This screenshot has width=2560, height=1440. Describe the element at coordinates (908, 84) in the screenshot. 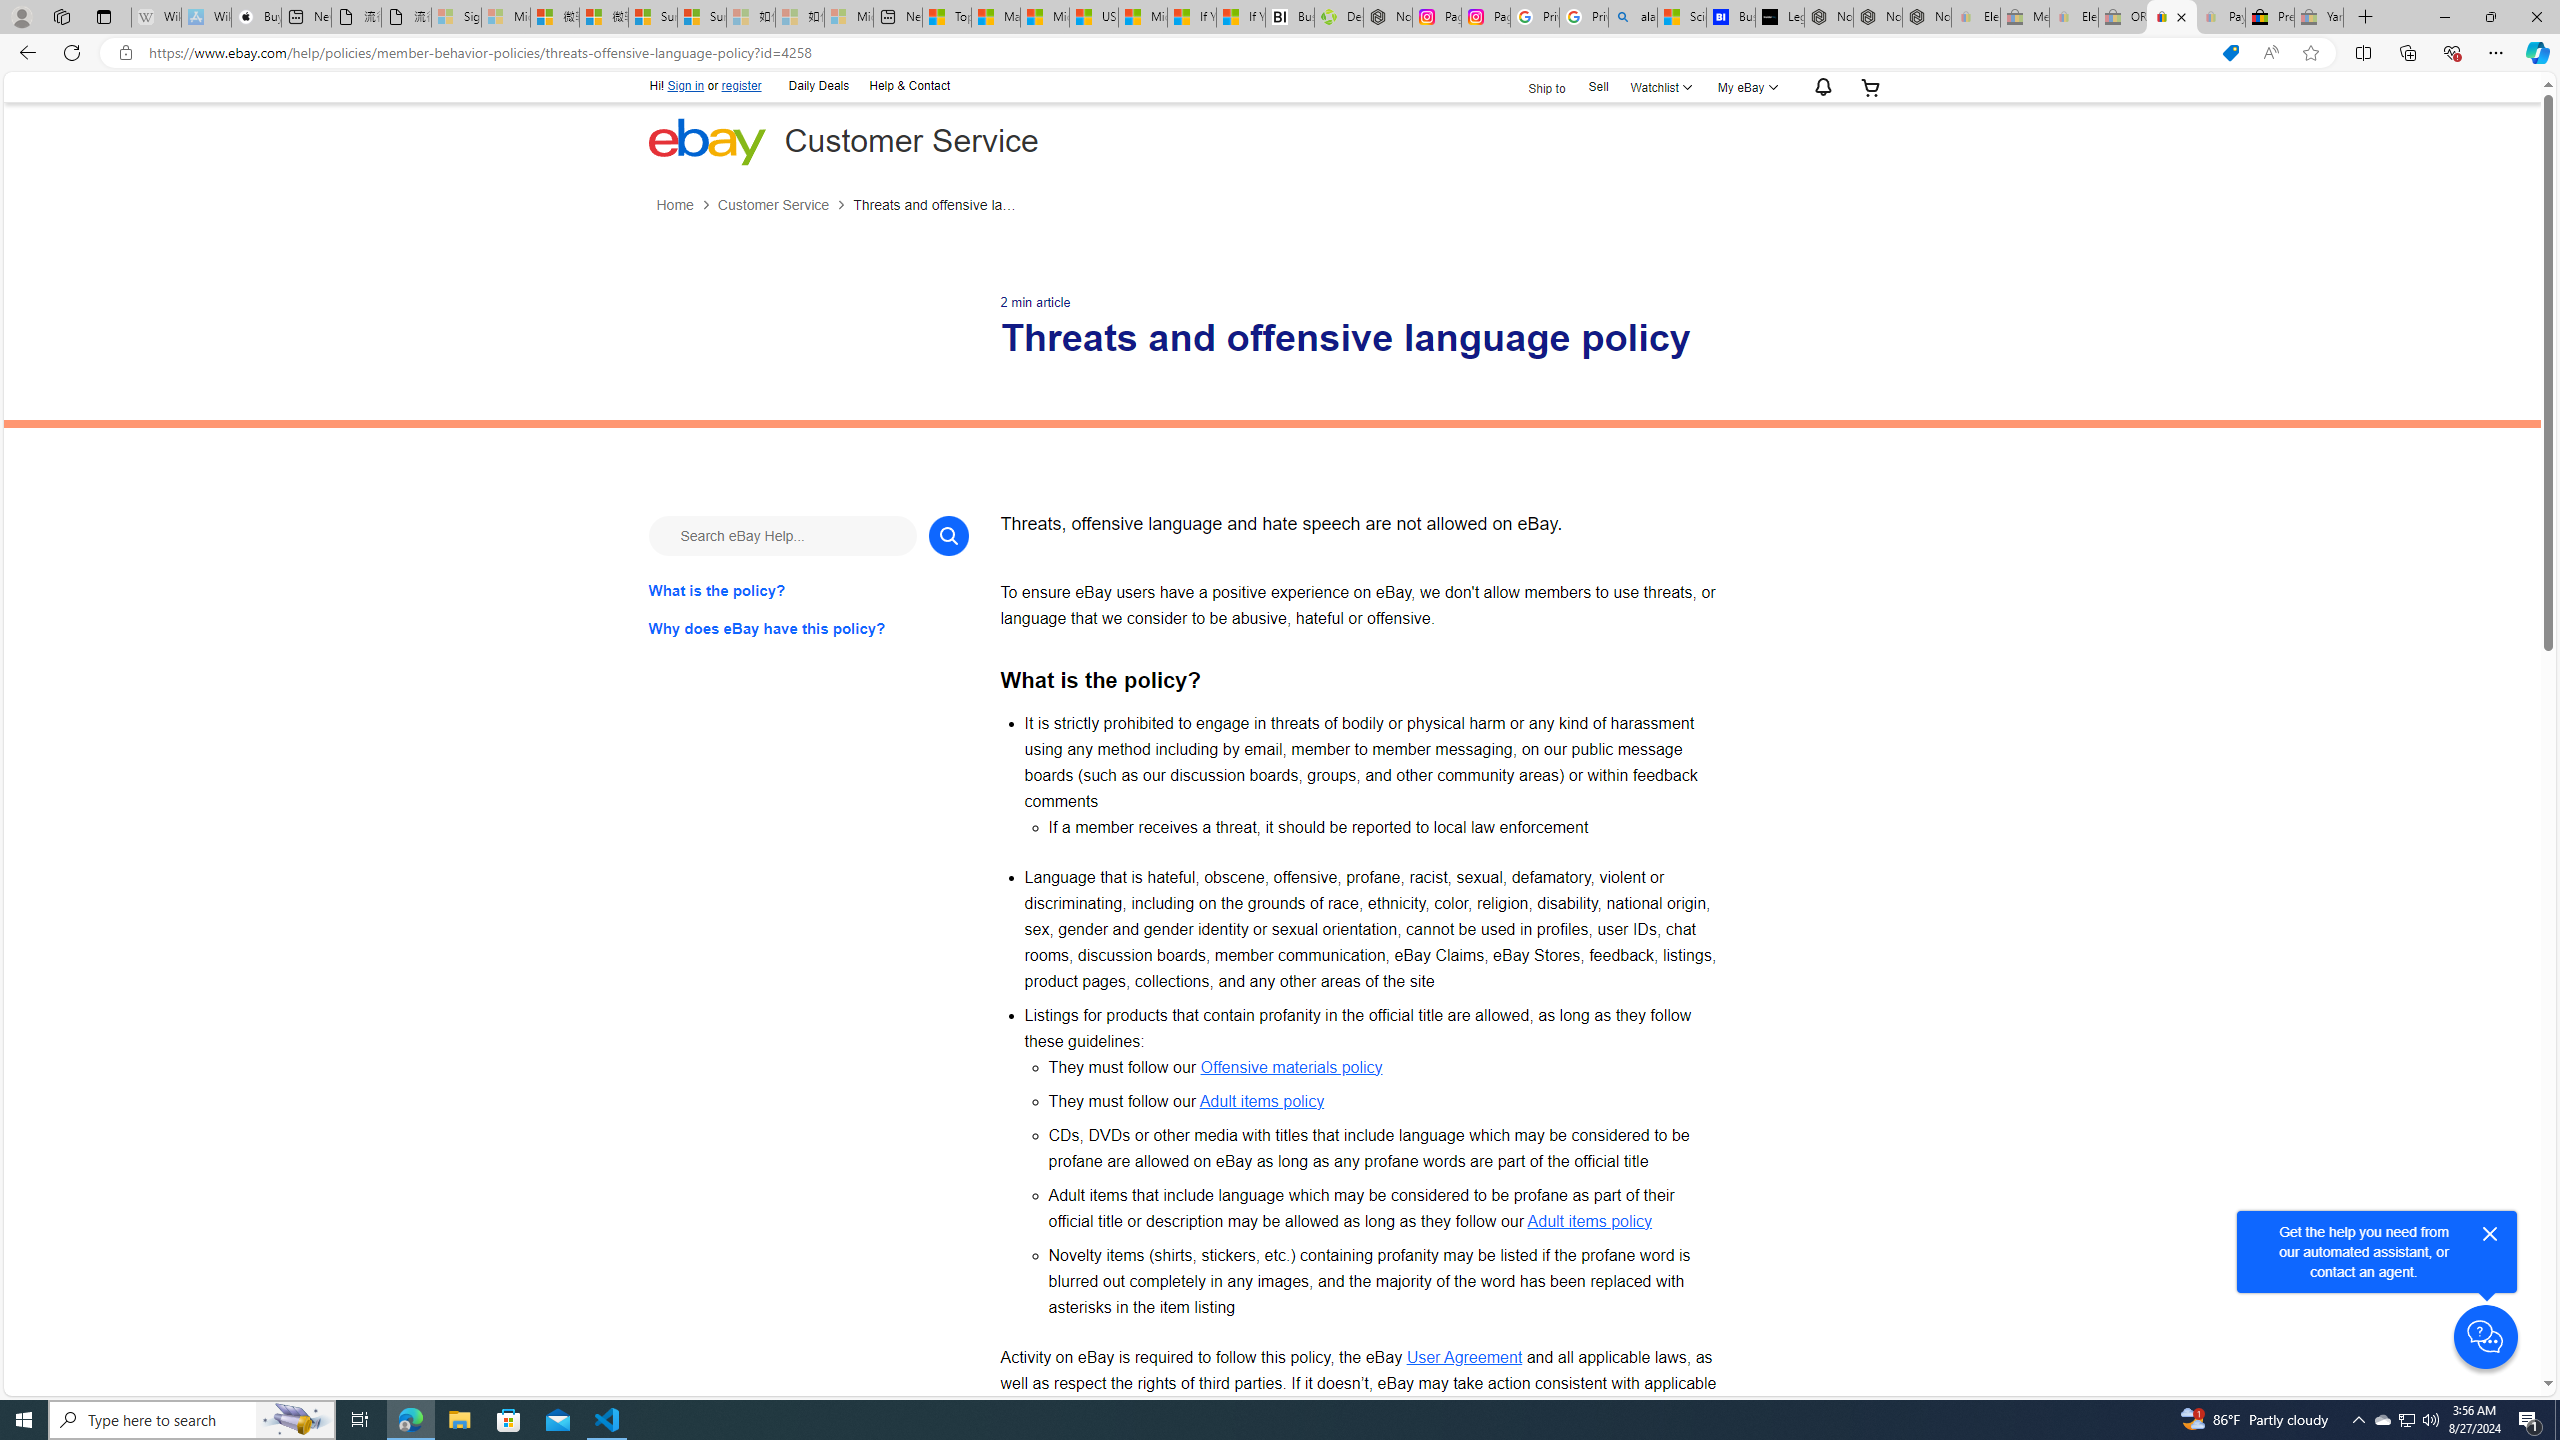

I see `Help & Contact` at that location.